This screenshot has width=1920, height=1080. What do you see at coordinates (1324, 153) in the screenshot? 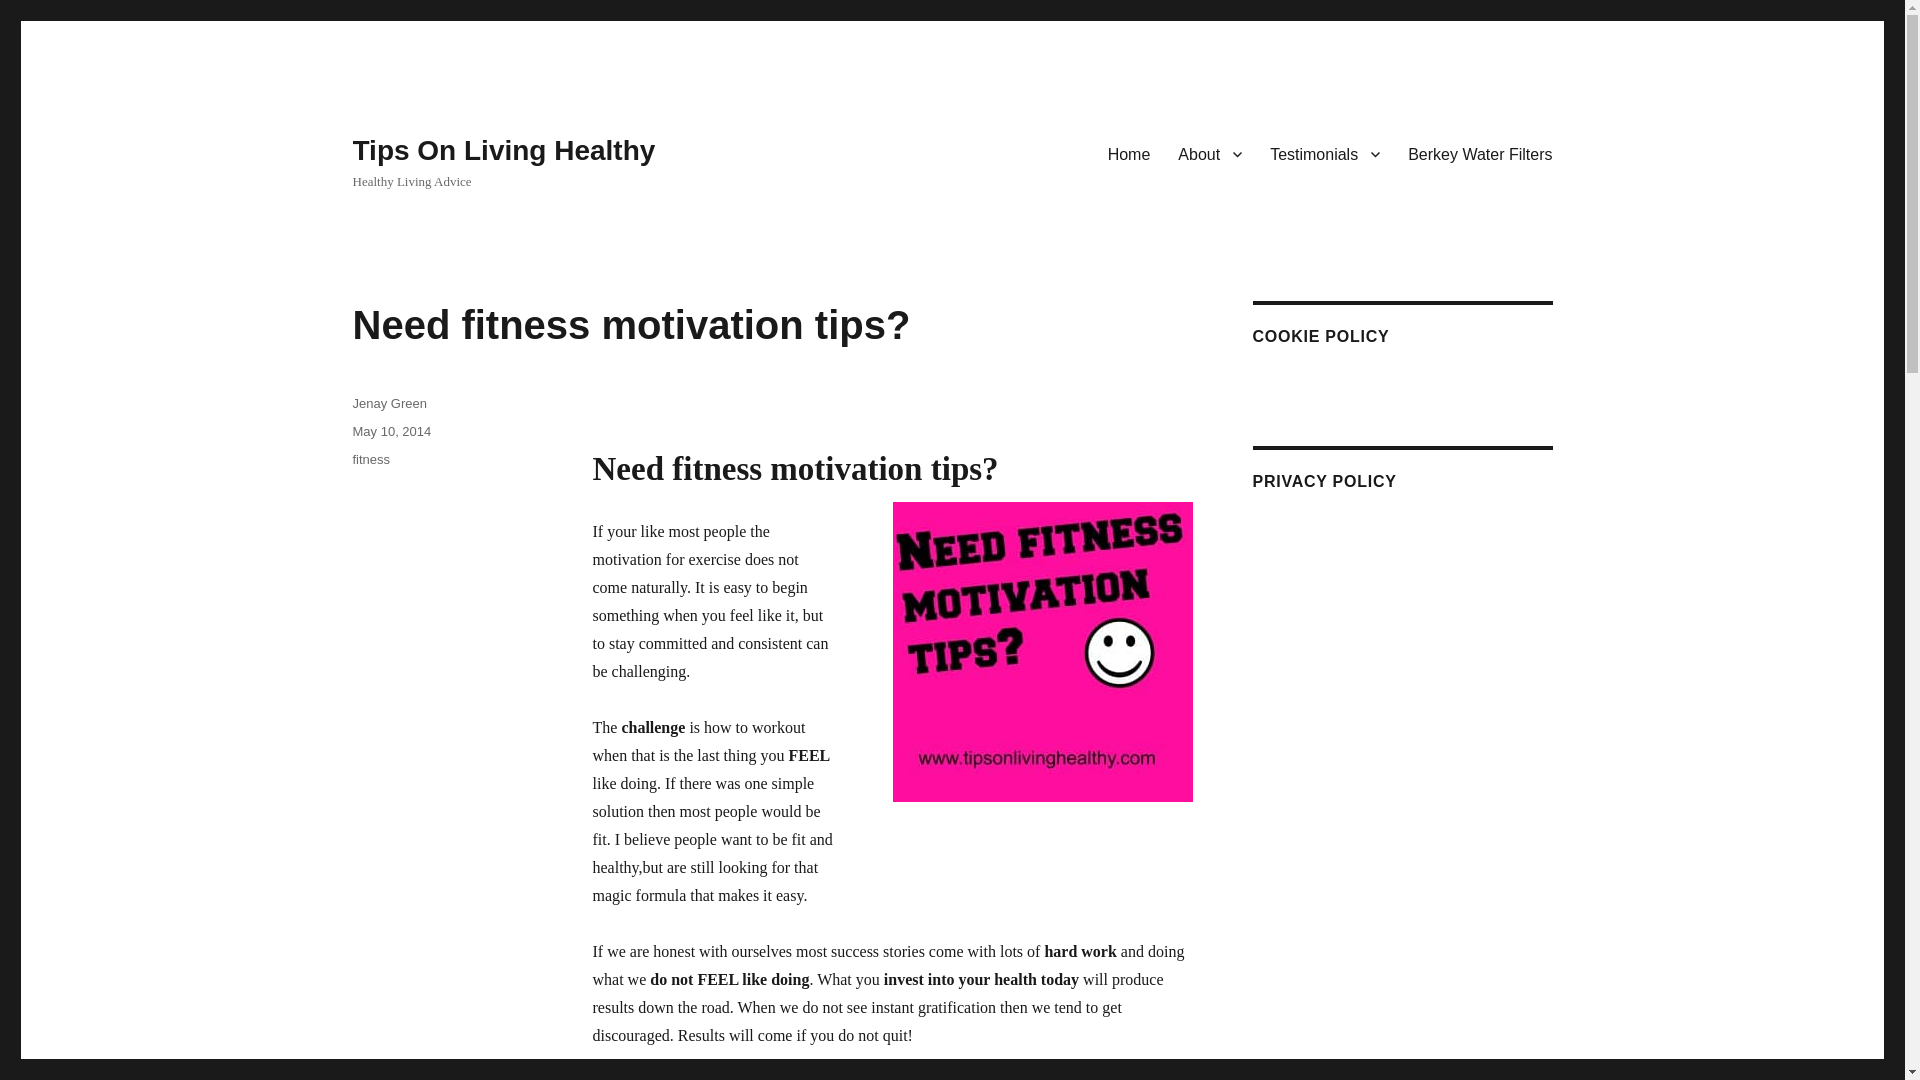
I see `Testimonials` at bounding box center [1324, 153].